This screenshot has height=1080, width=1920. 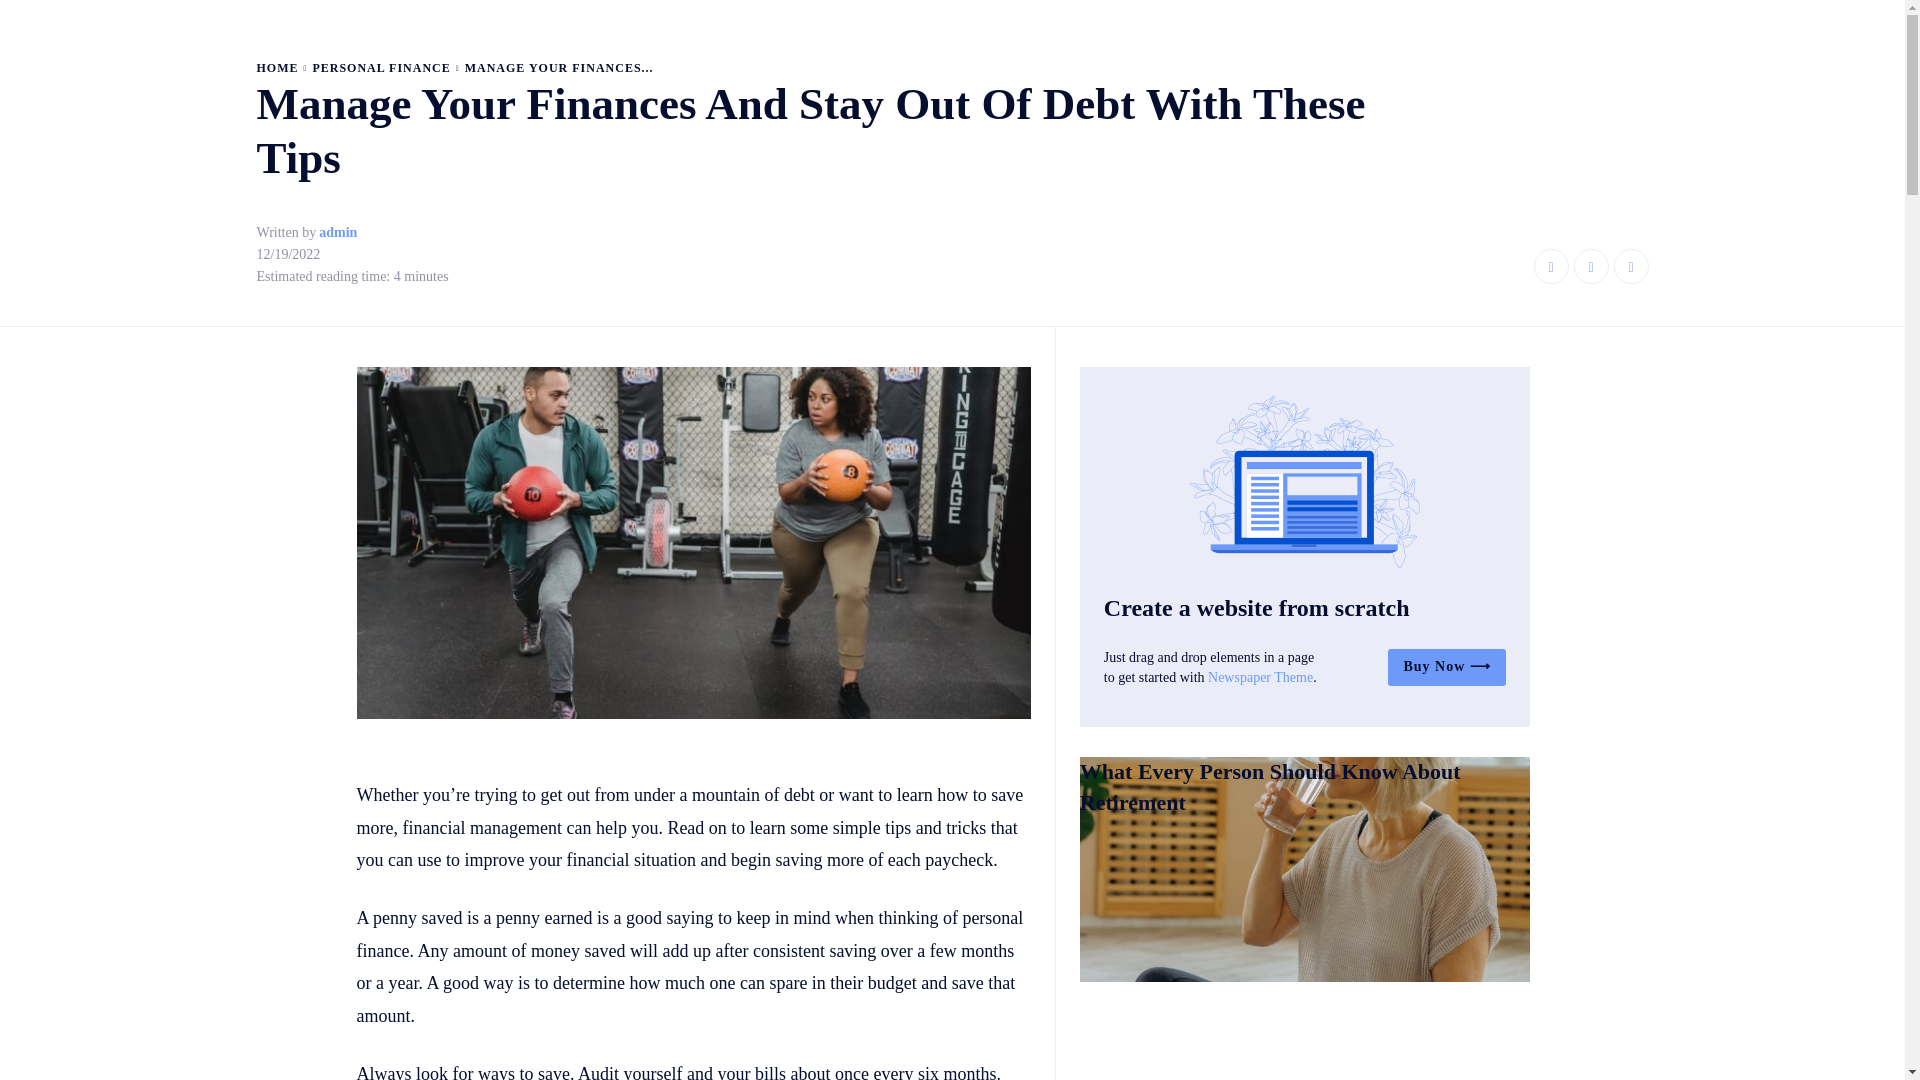 I want to click on admin, so click(x=338, y=232).